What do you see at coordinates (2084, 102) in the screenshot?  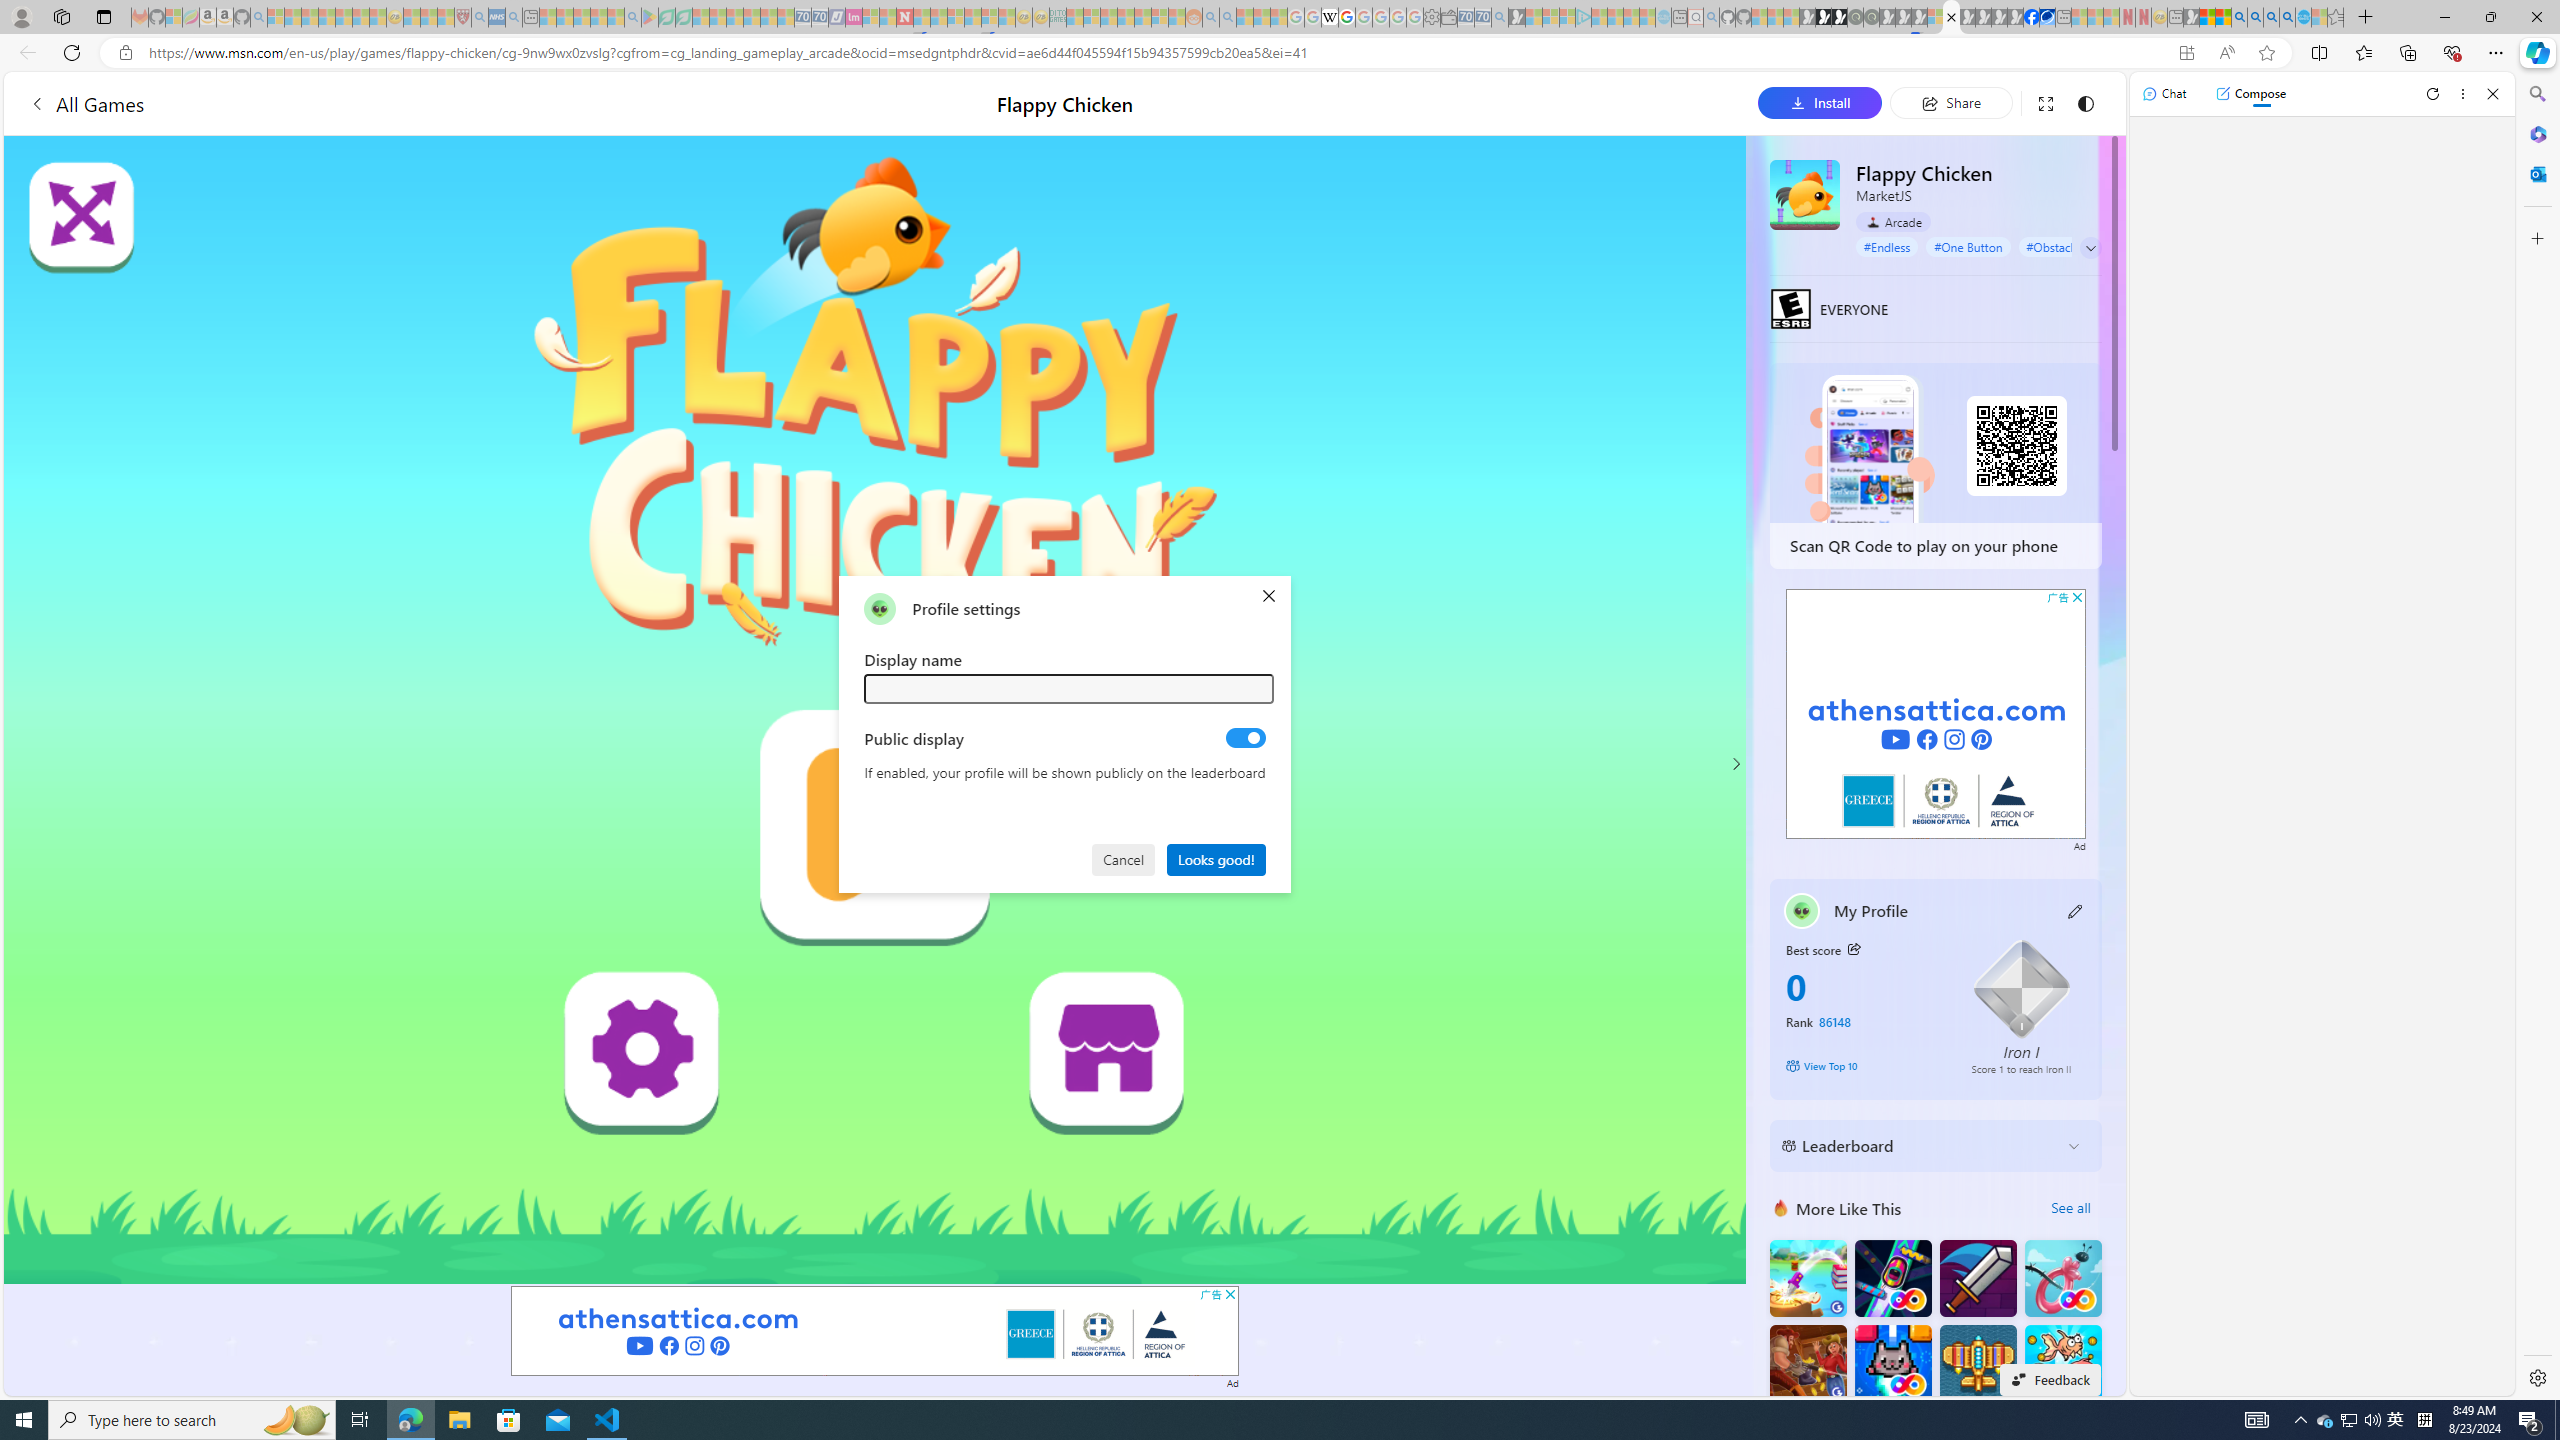 I see `Change to dark mode` at bounding box center [2084, 102].